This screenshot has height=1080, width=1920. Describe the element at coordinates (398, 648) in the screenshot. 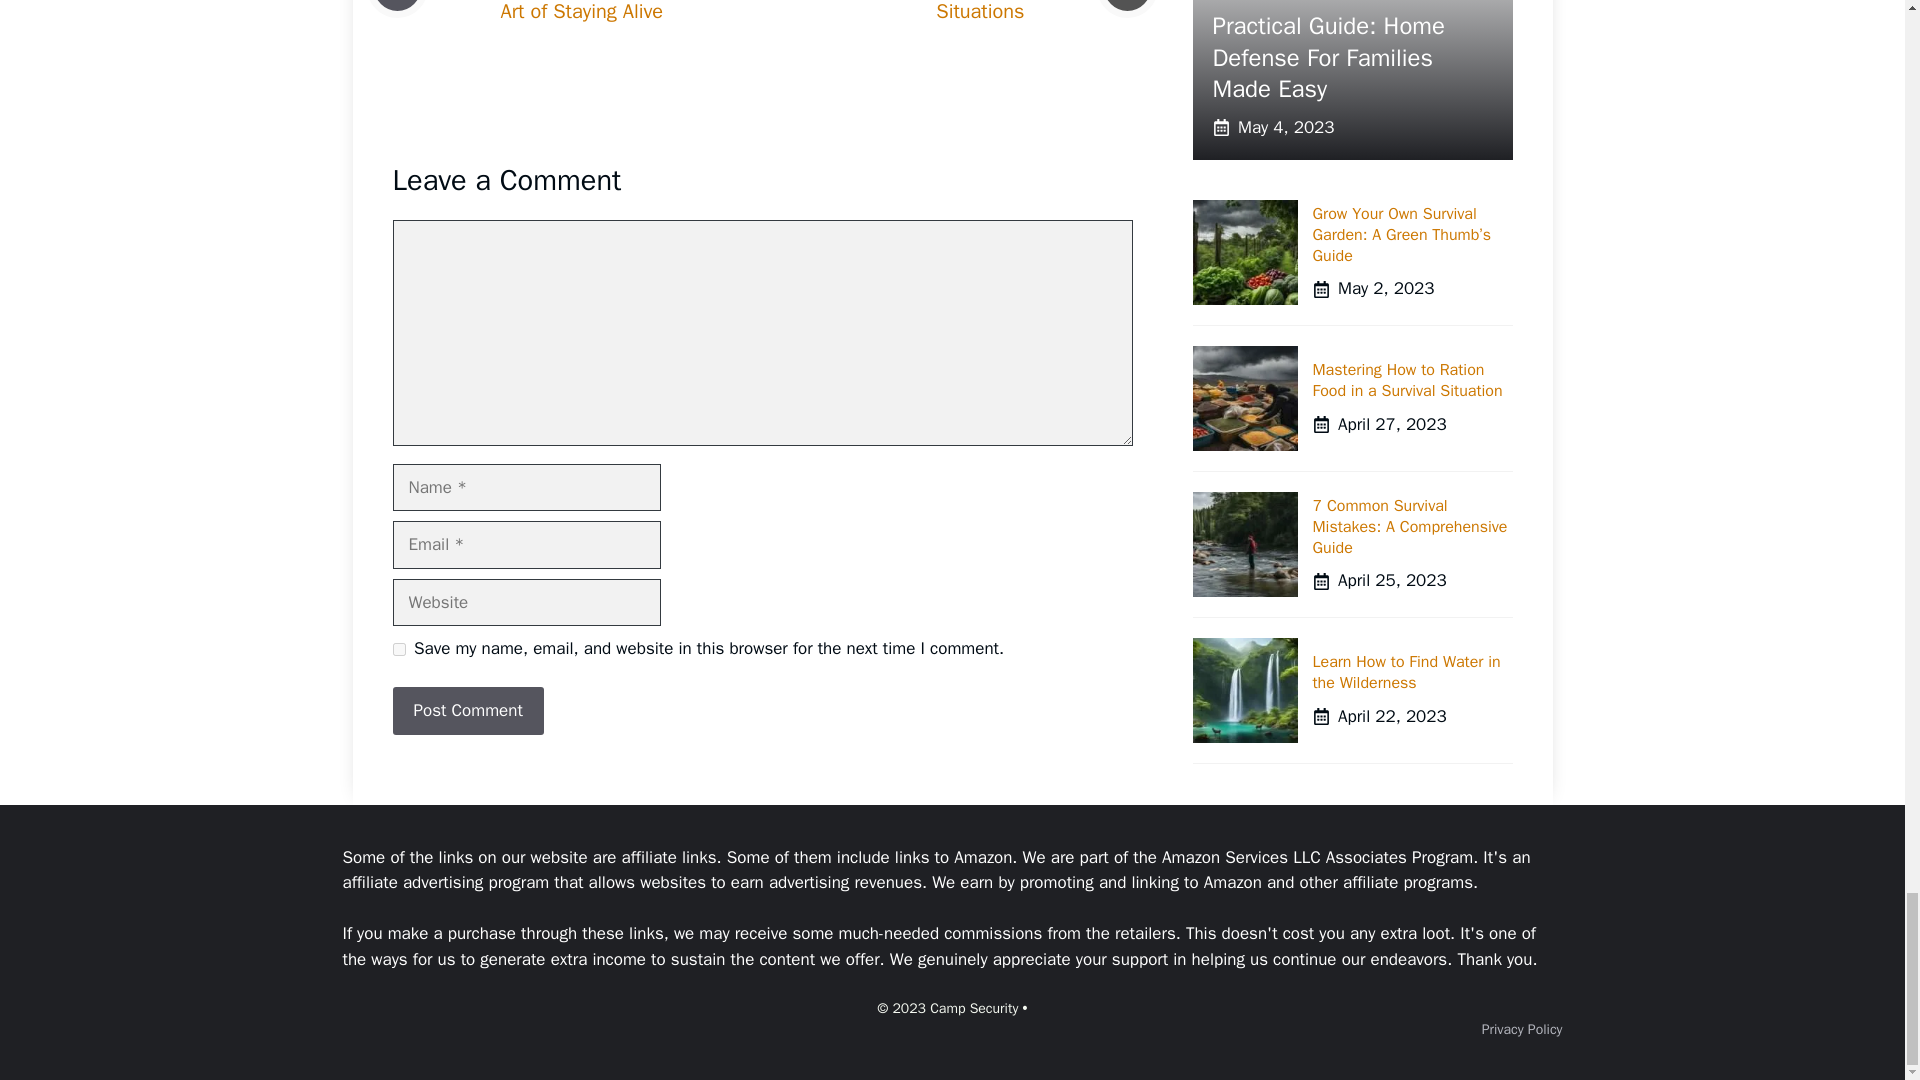

I see `yes` at that location.